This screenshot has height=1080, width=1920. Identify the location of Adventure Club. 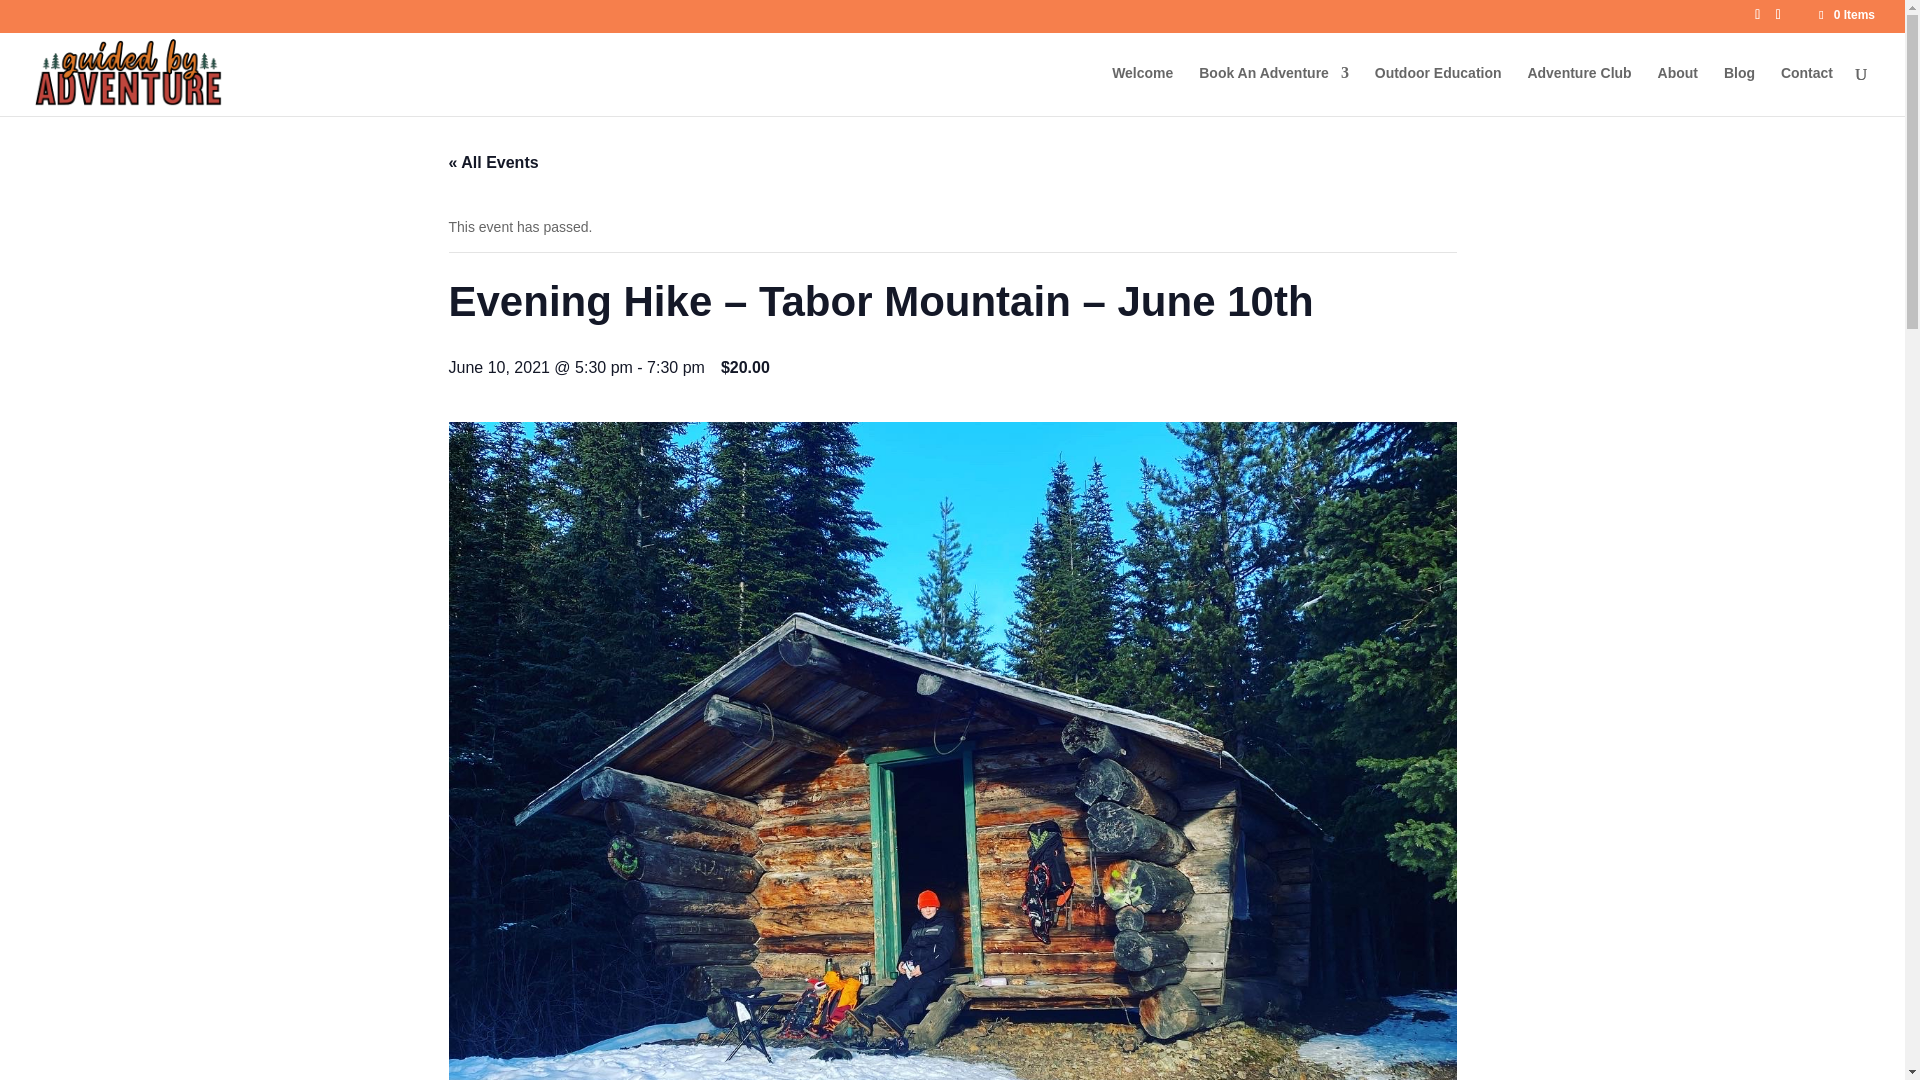
(1578, 90).